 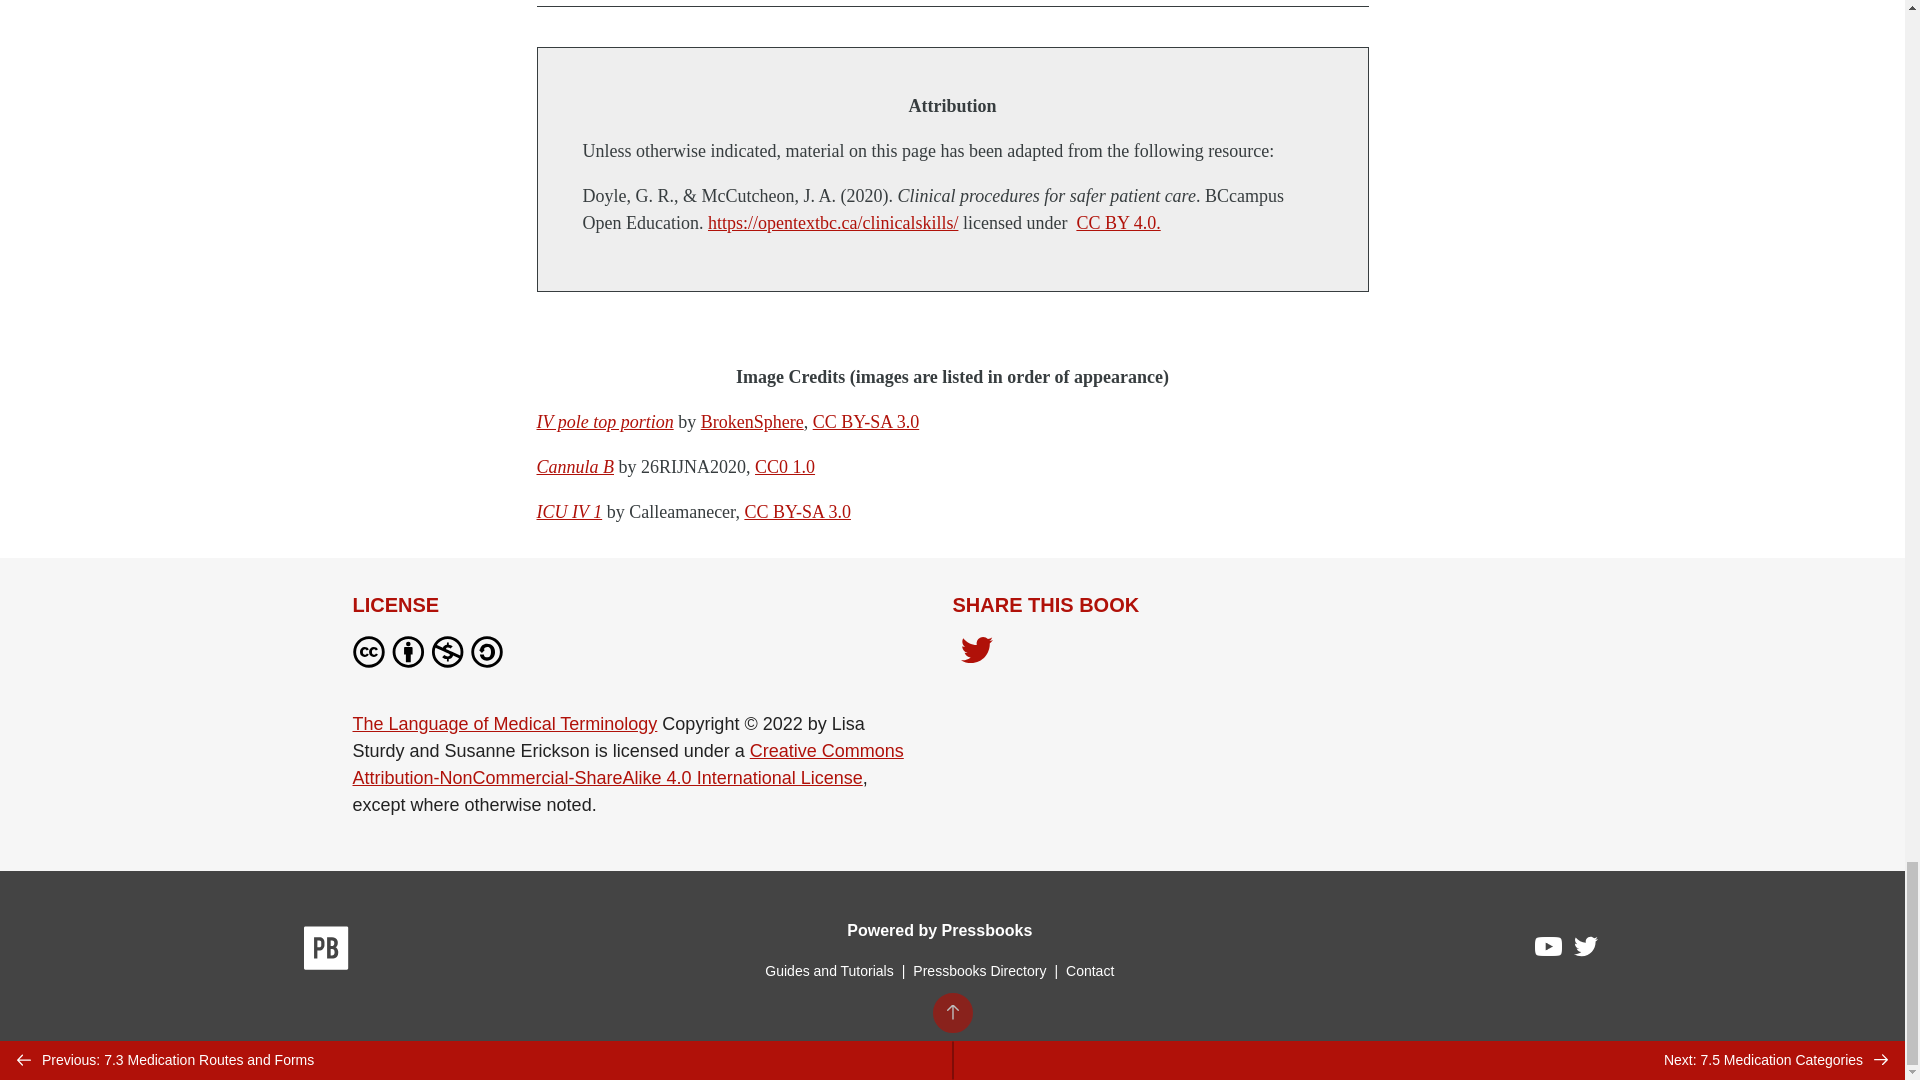 I want to click on Guides and Tutorials, so click(x=828, y=970).